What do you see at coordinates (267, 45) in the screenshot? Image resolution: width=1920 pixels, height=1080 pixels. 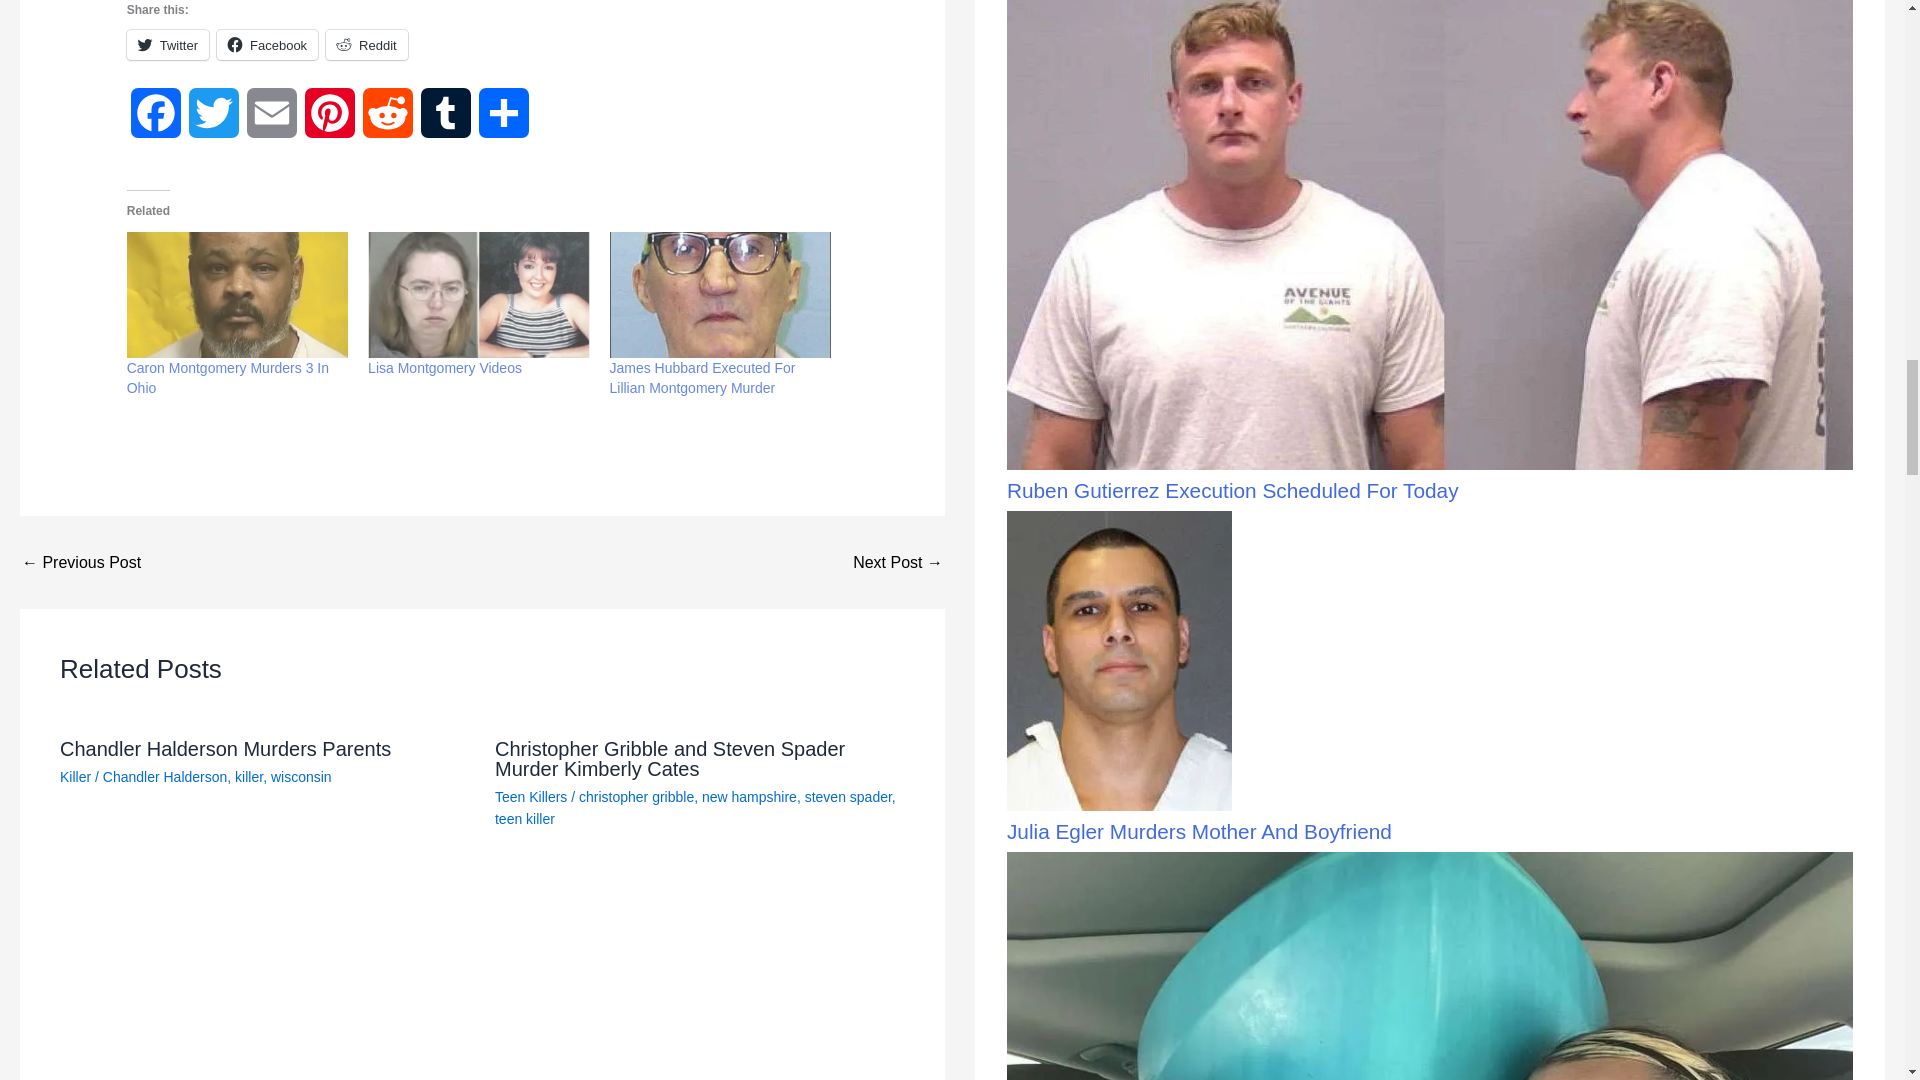 I see `Click to share on Facebook` at bounding box center [267, 45].